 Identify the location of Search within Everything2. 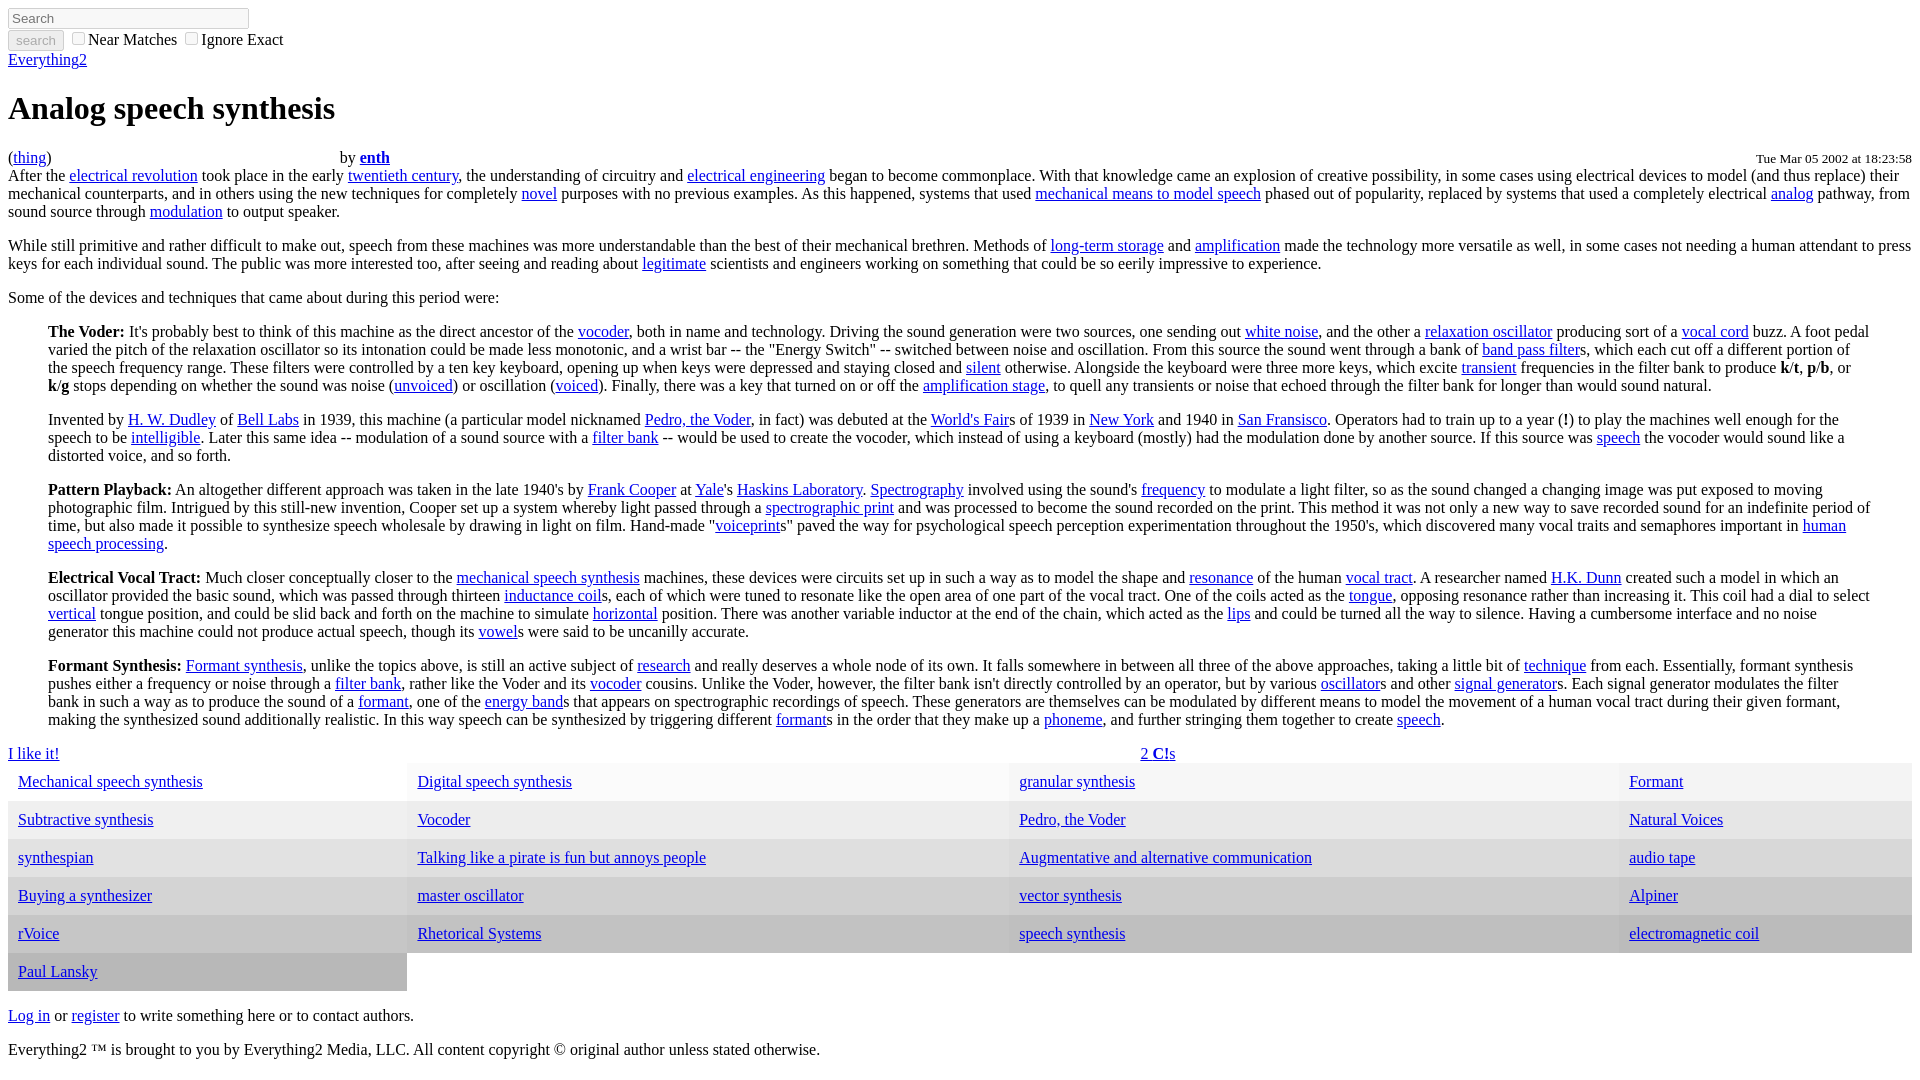
(35, 40).